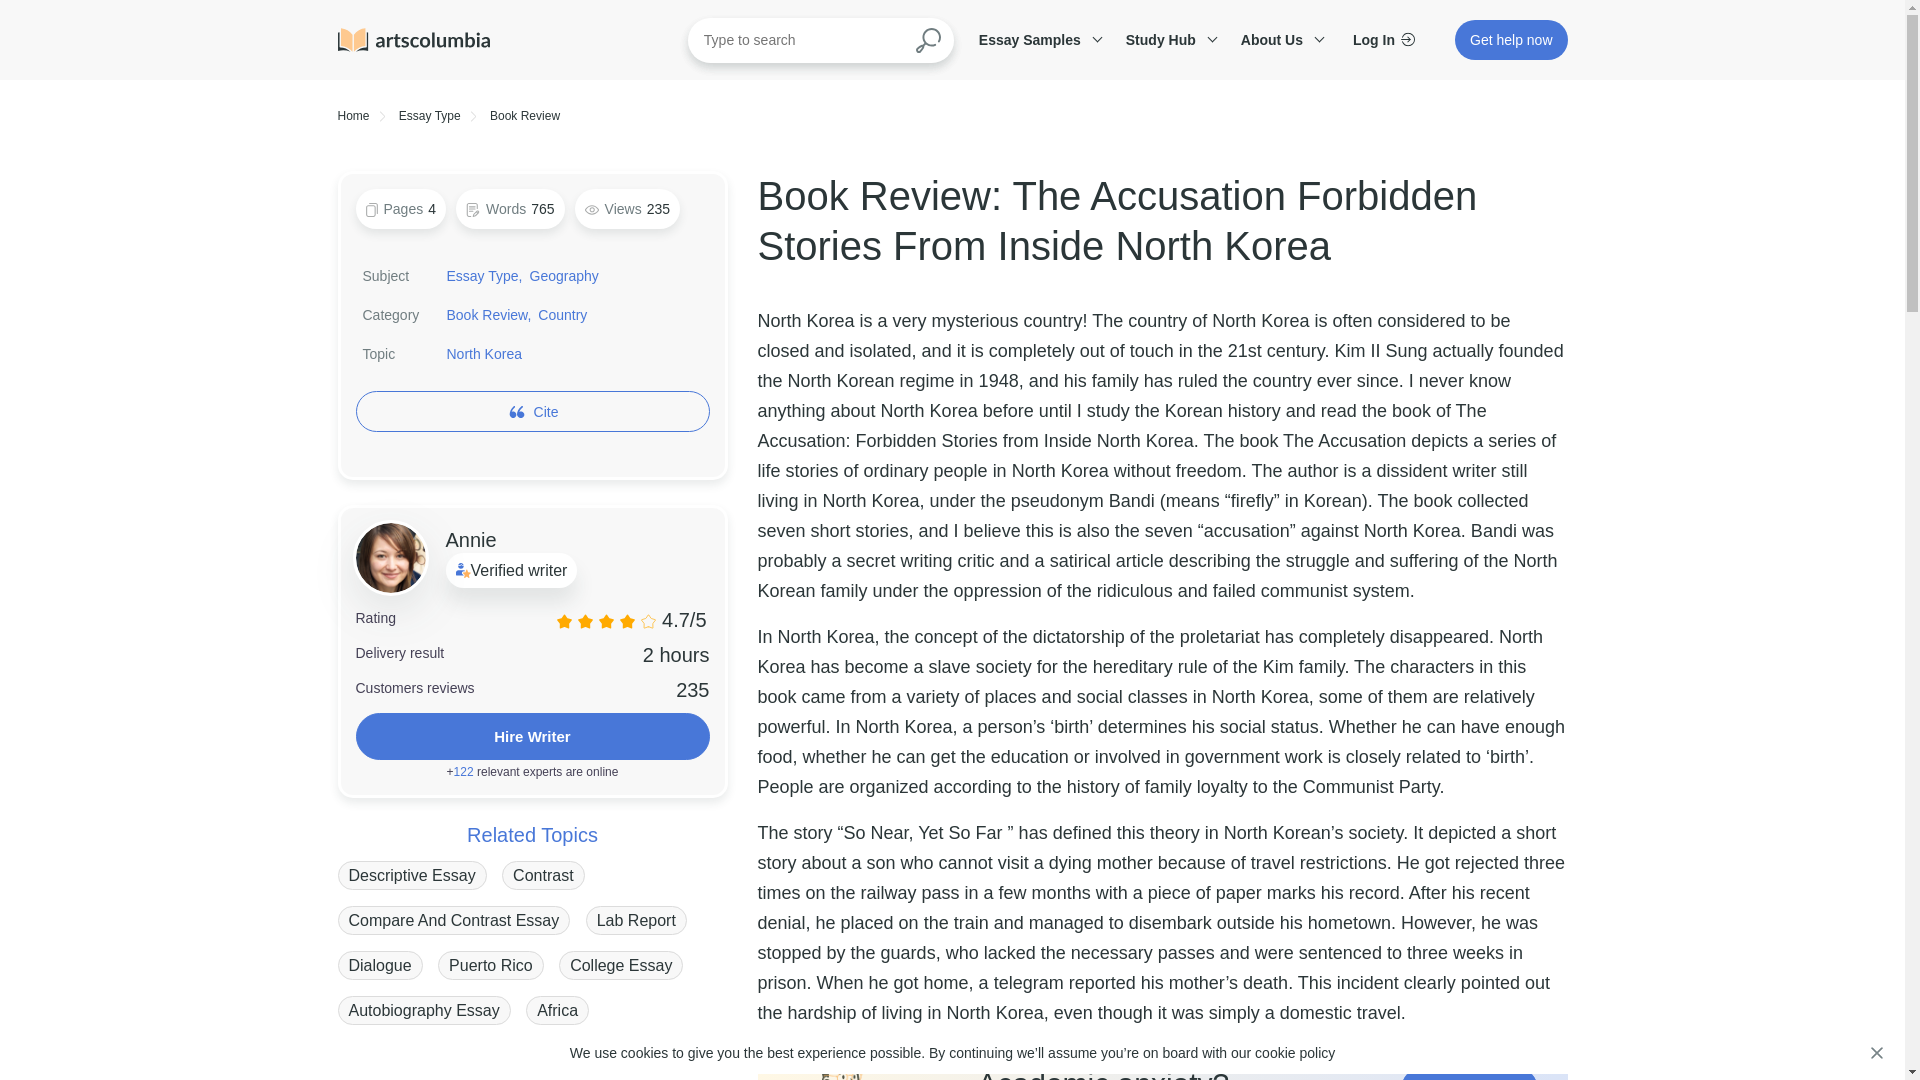  Describe the element at coordinates (1037, 40) in the screenshot. I see `Essay Samples` at that location.